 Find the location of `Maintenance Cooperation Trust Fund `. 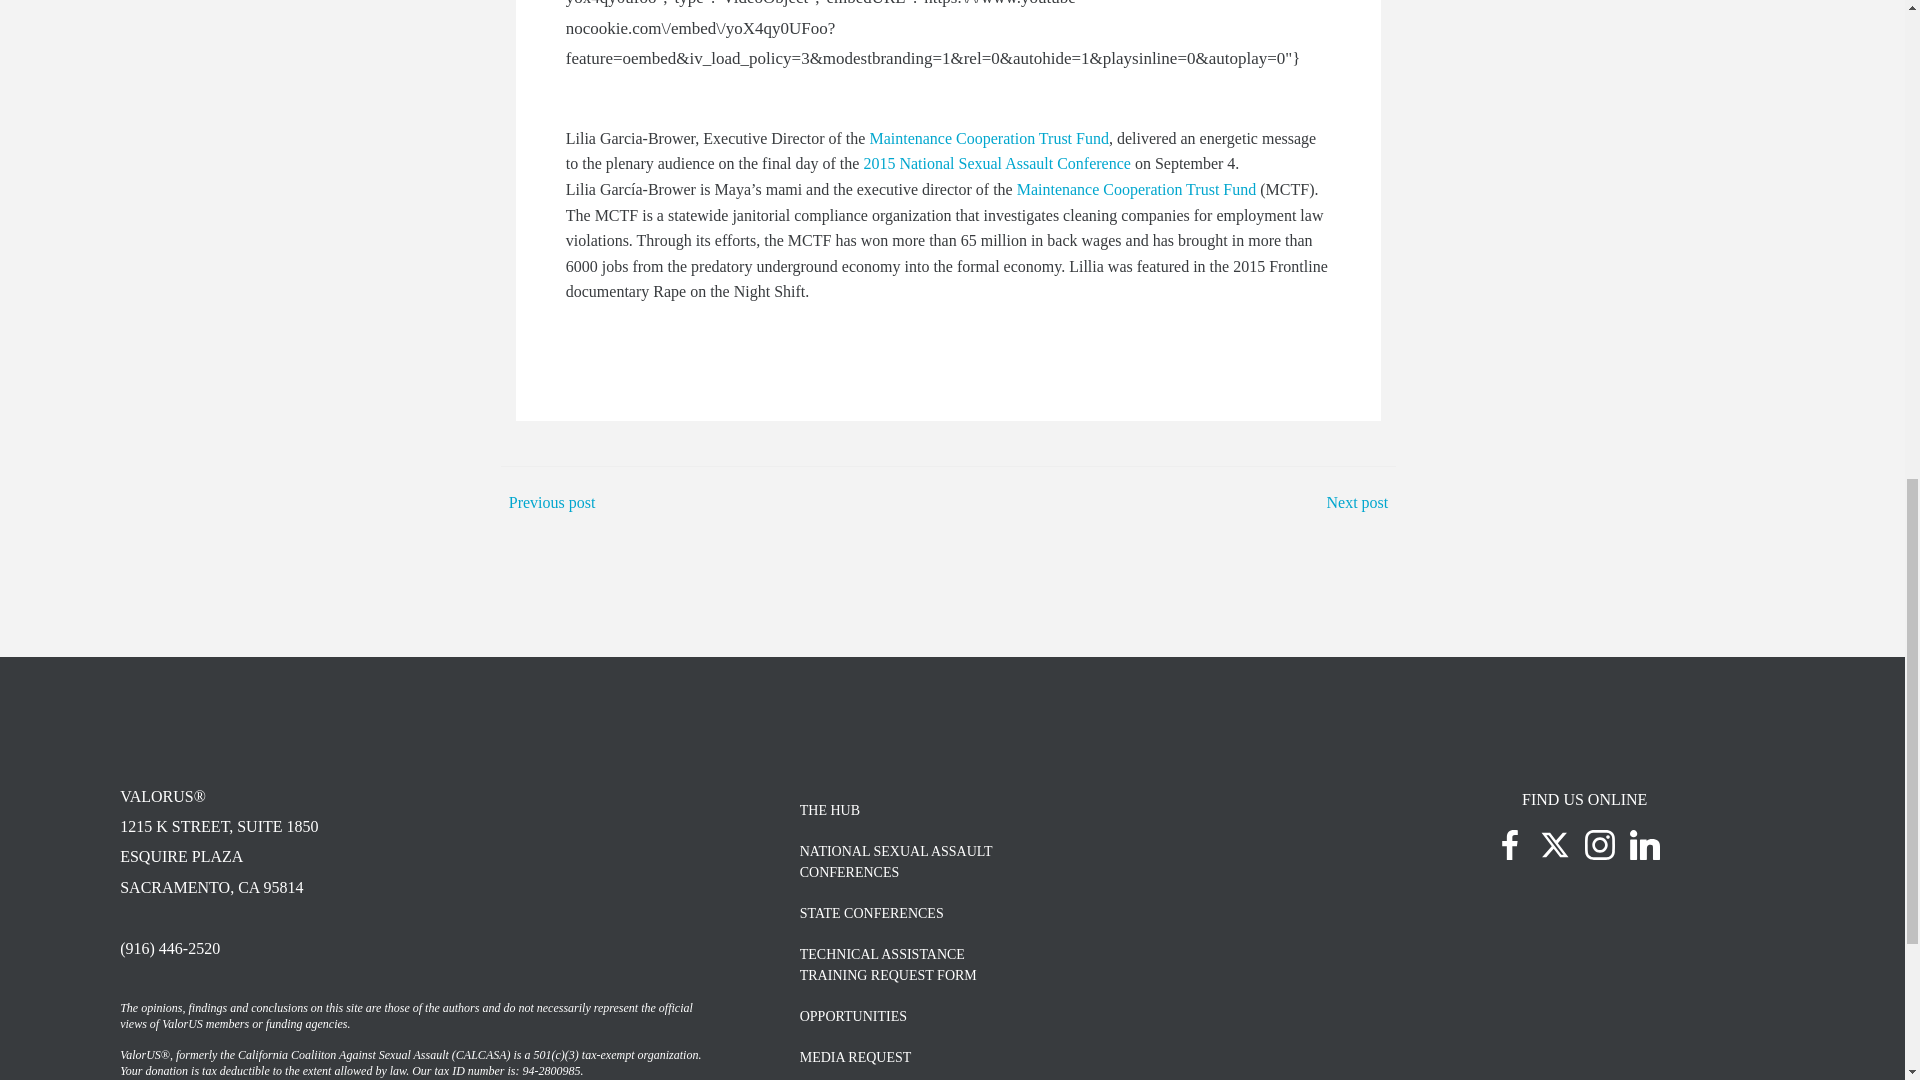

Maintenance Cooperation Trust Fund  is located at coordinates (1047, 964).